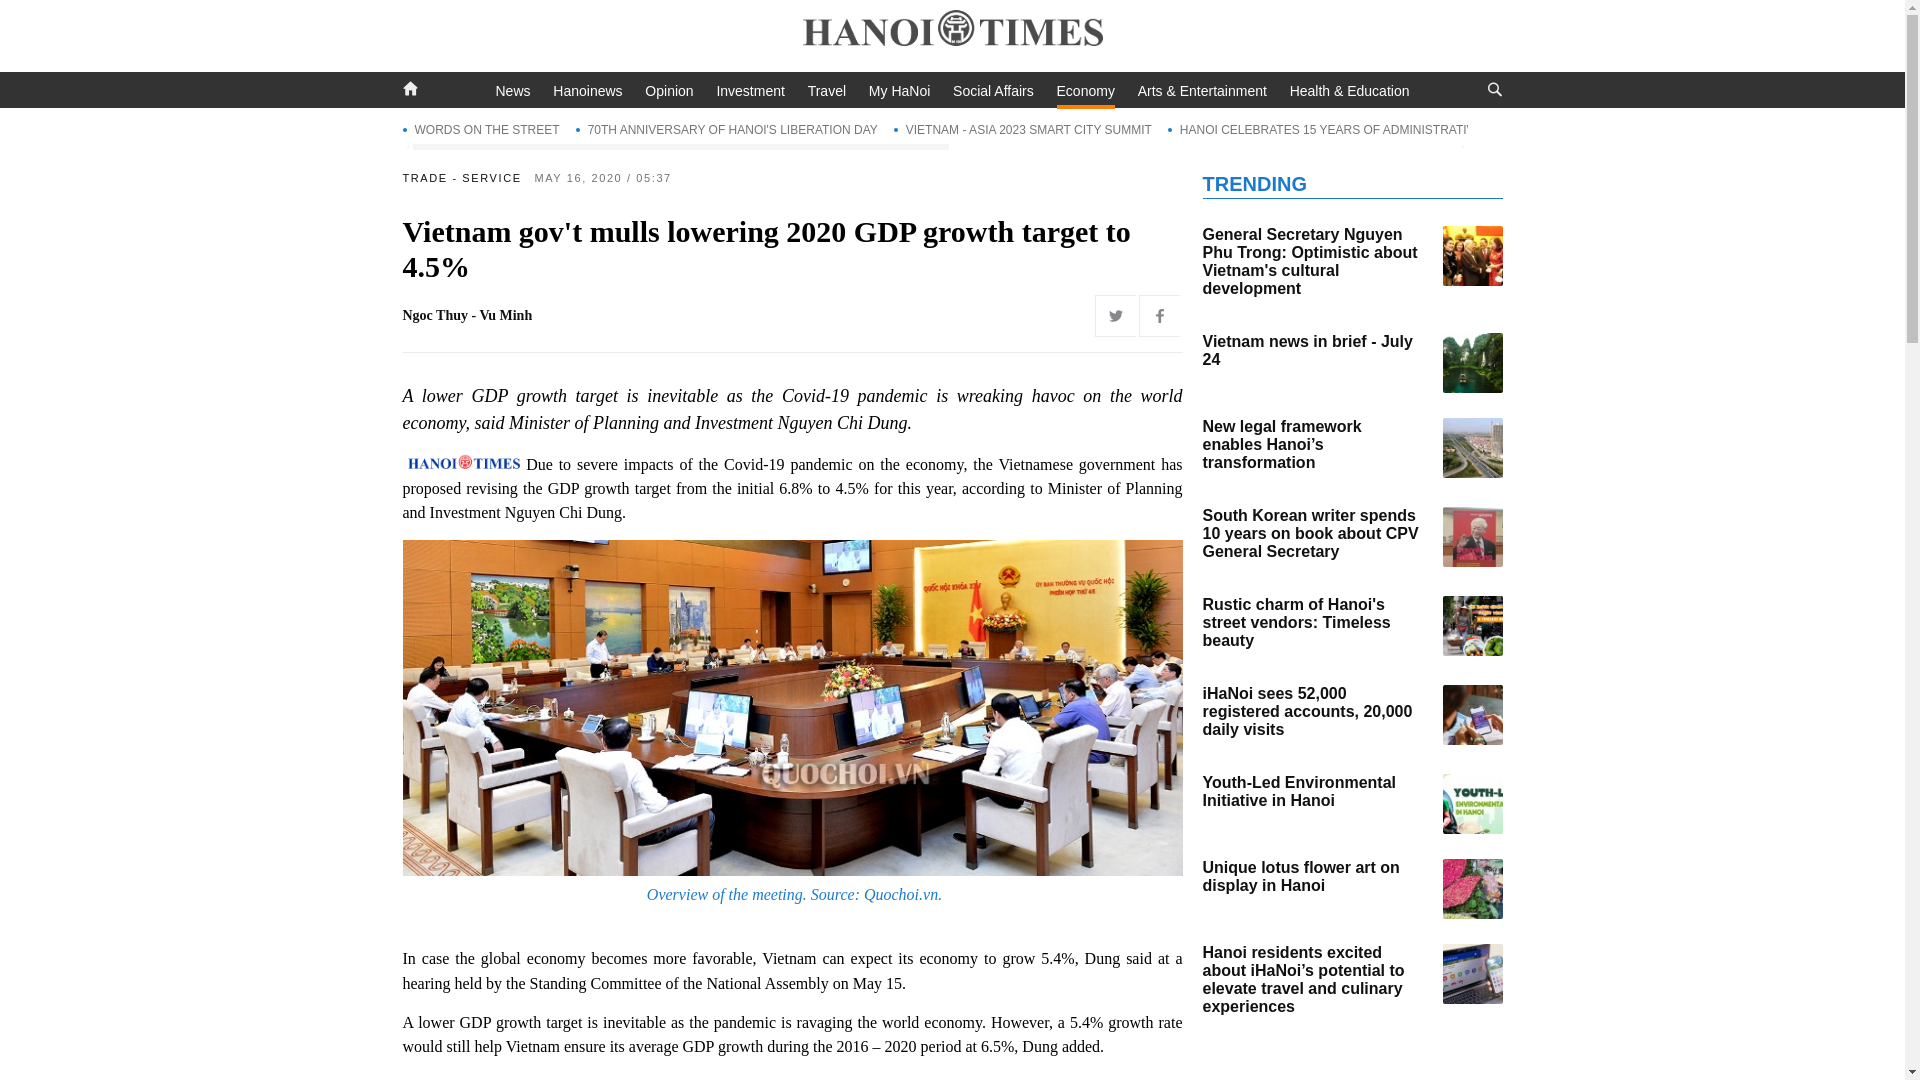 The width and height of the screenshot is (1920, 1080). I want to click on Economy, so click(1086, 94).